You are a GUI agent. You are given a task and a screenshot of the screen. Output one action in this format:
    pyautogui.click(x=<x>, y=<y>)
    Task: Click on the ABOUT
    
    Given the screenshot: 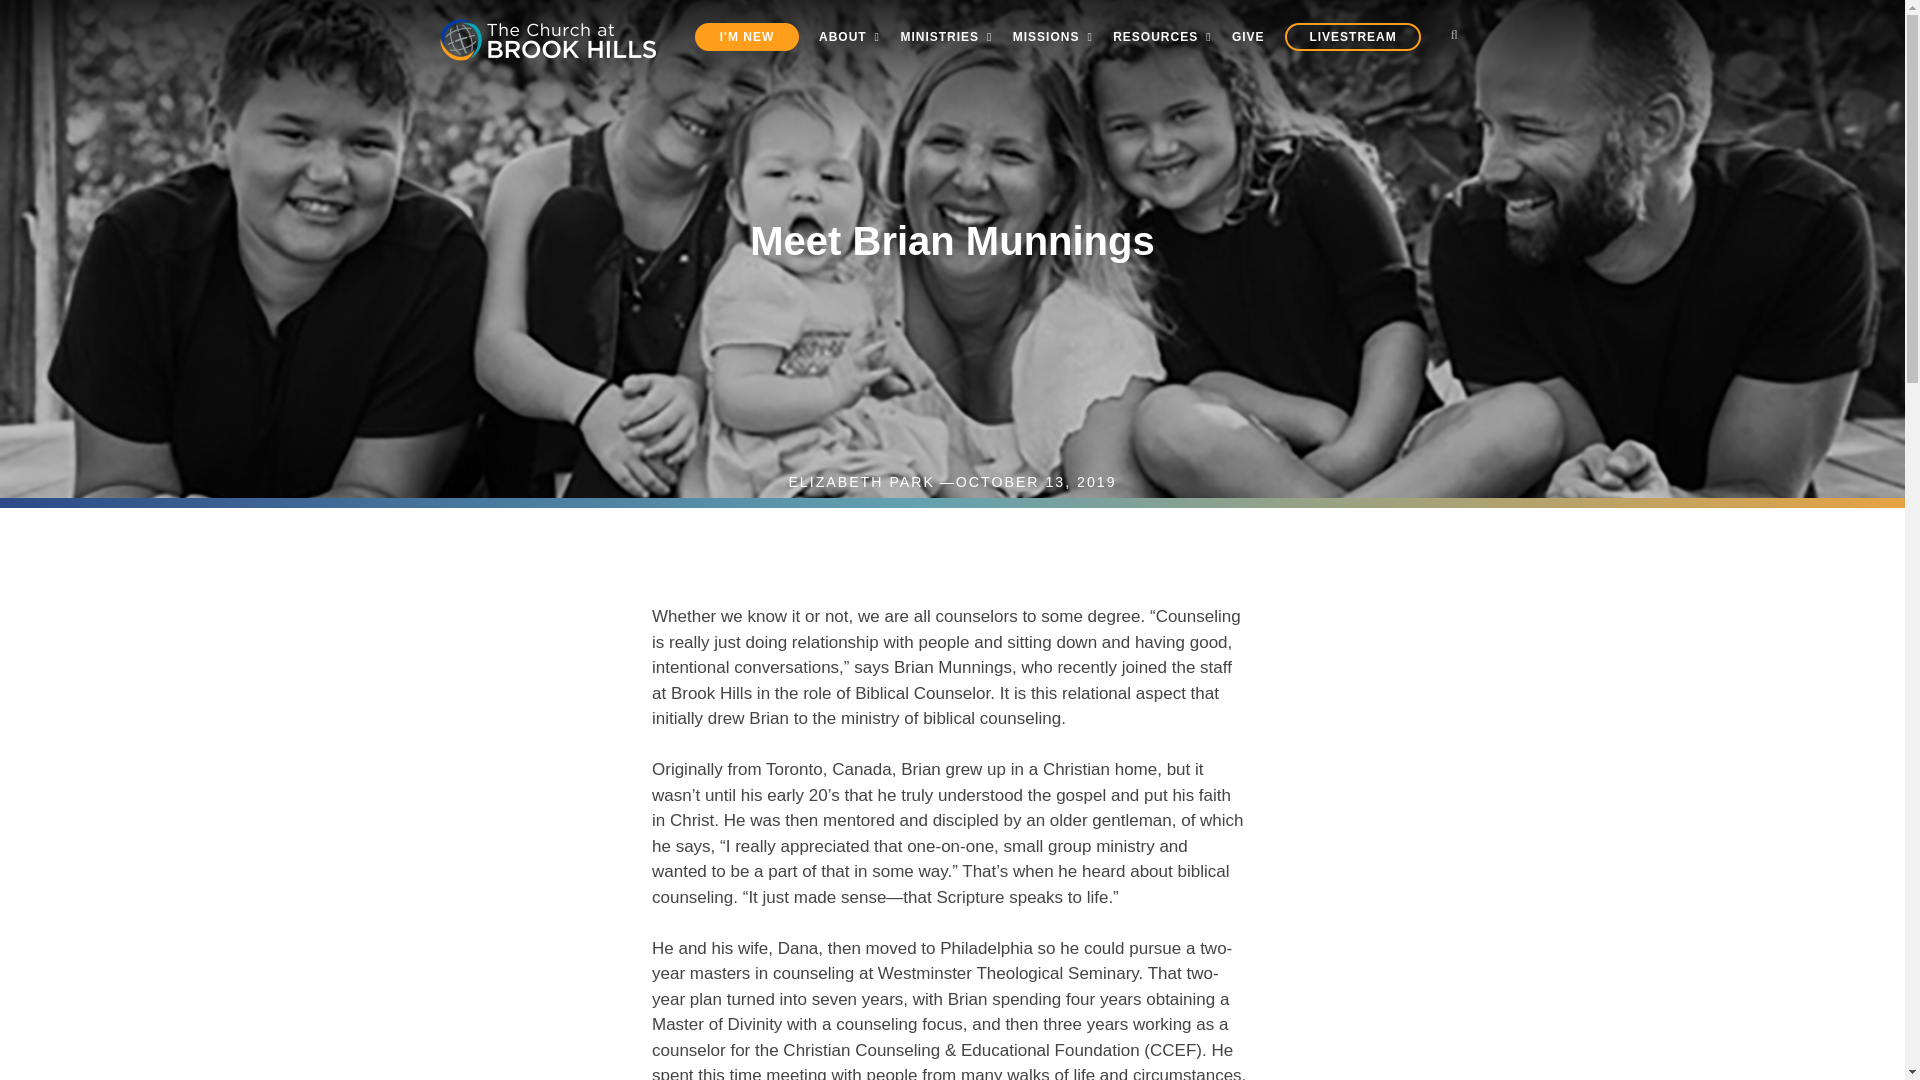 What is the action you would take?
    pyautogui.click(x=849, y=36)
    